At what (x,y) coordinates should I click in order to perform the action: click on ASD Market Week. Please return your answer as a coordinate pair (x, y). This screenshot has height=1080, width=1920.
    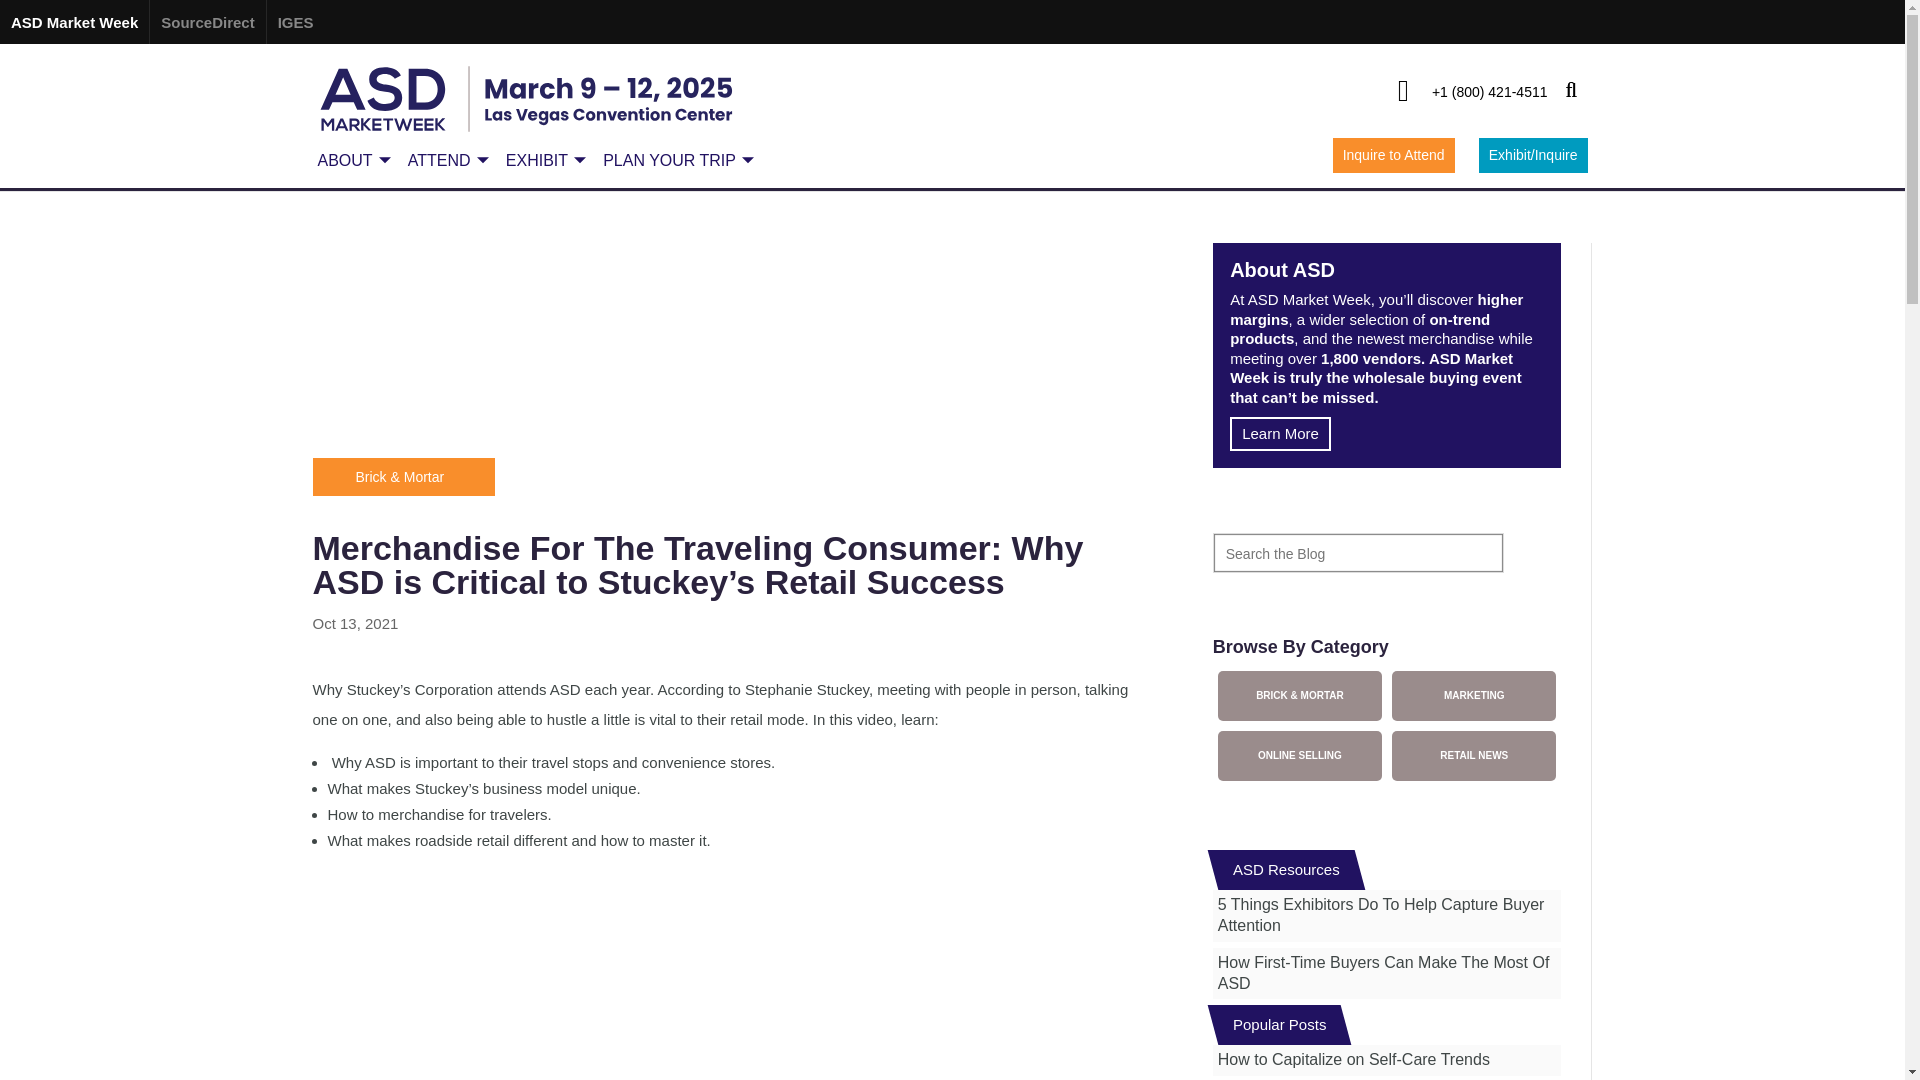
    Looking at the image, I should click on (74, 22).